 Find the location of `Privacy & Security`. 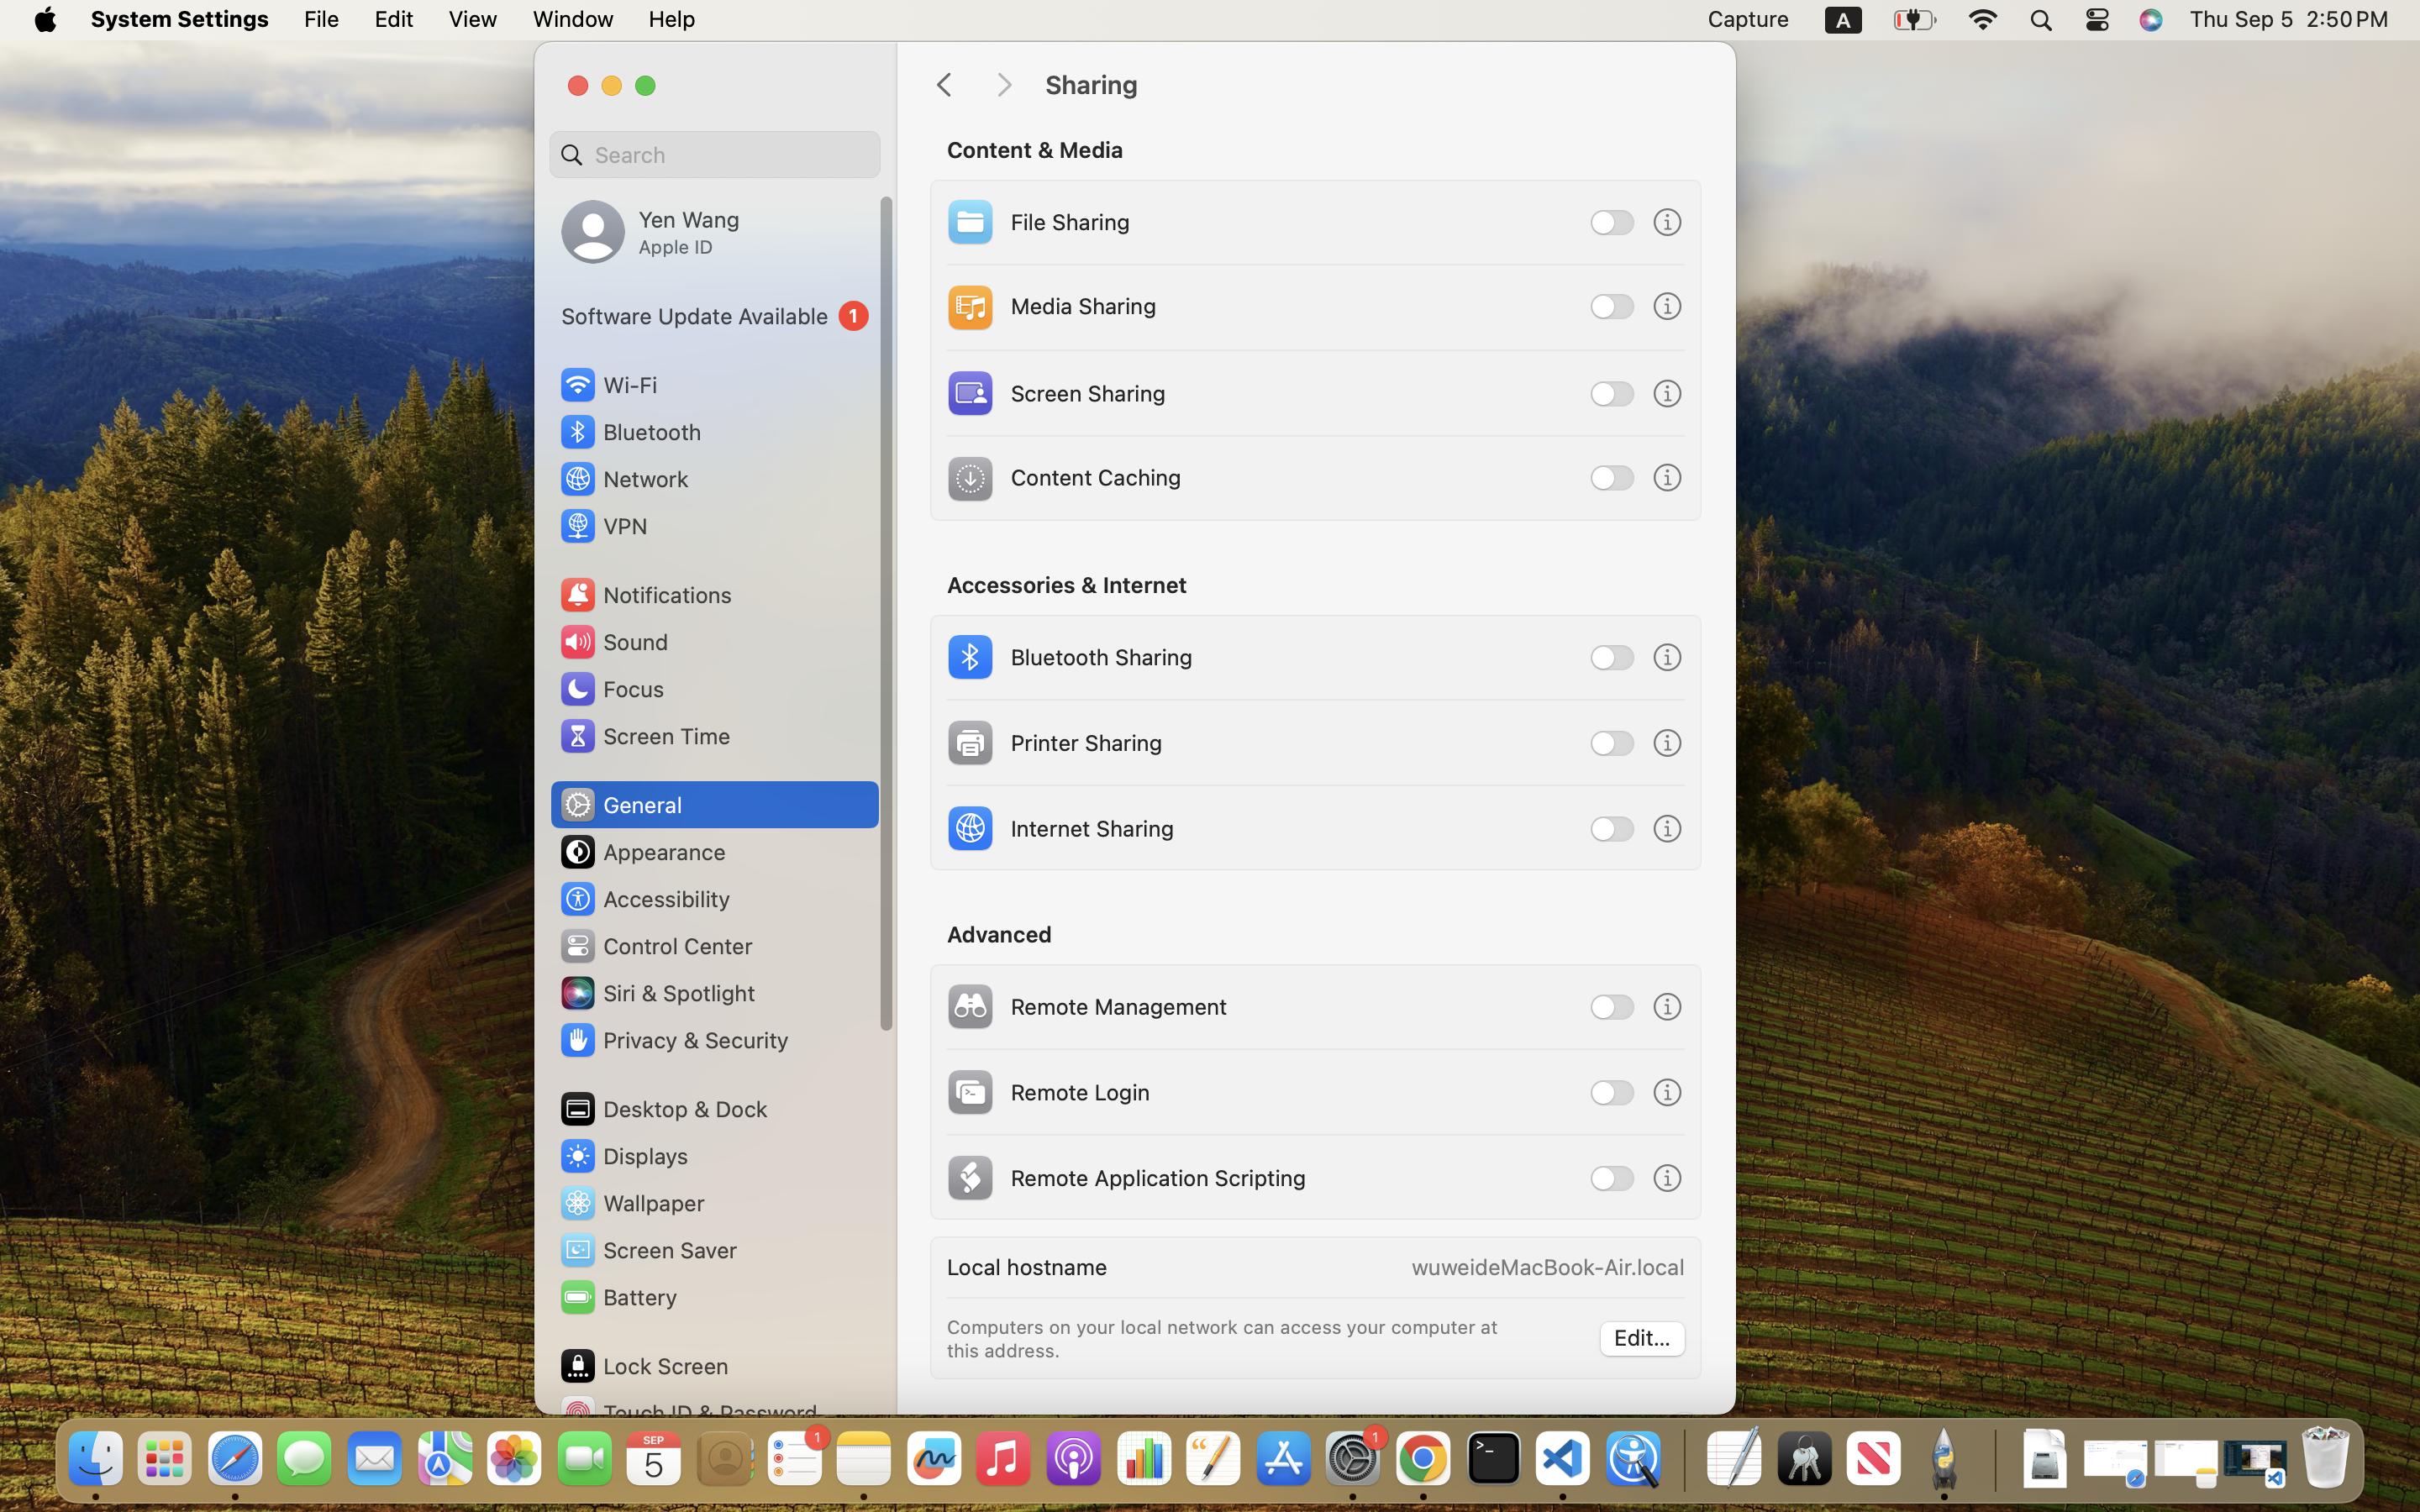

Privacy & Security is located at coordinates (673, 1040).